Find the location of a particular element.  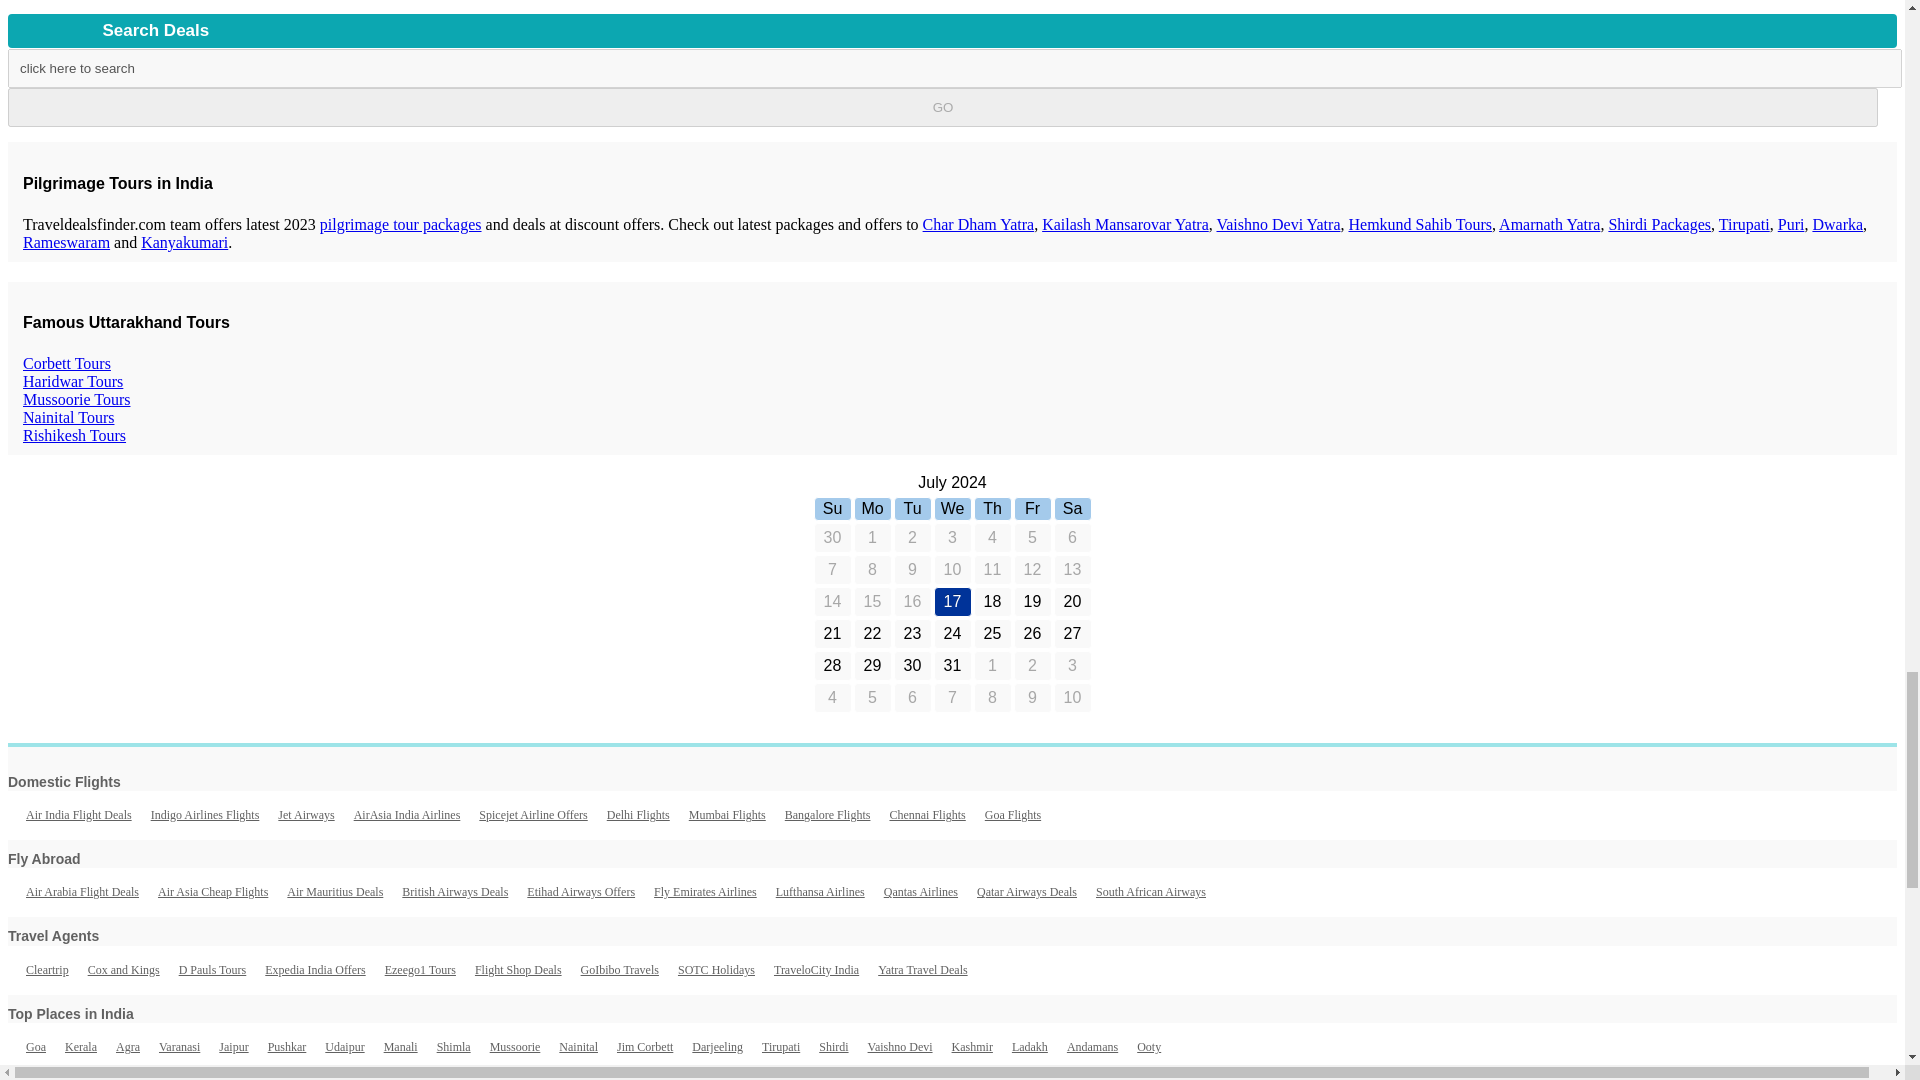

Nainital Travel packages is located at coordinates (578, 1047).